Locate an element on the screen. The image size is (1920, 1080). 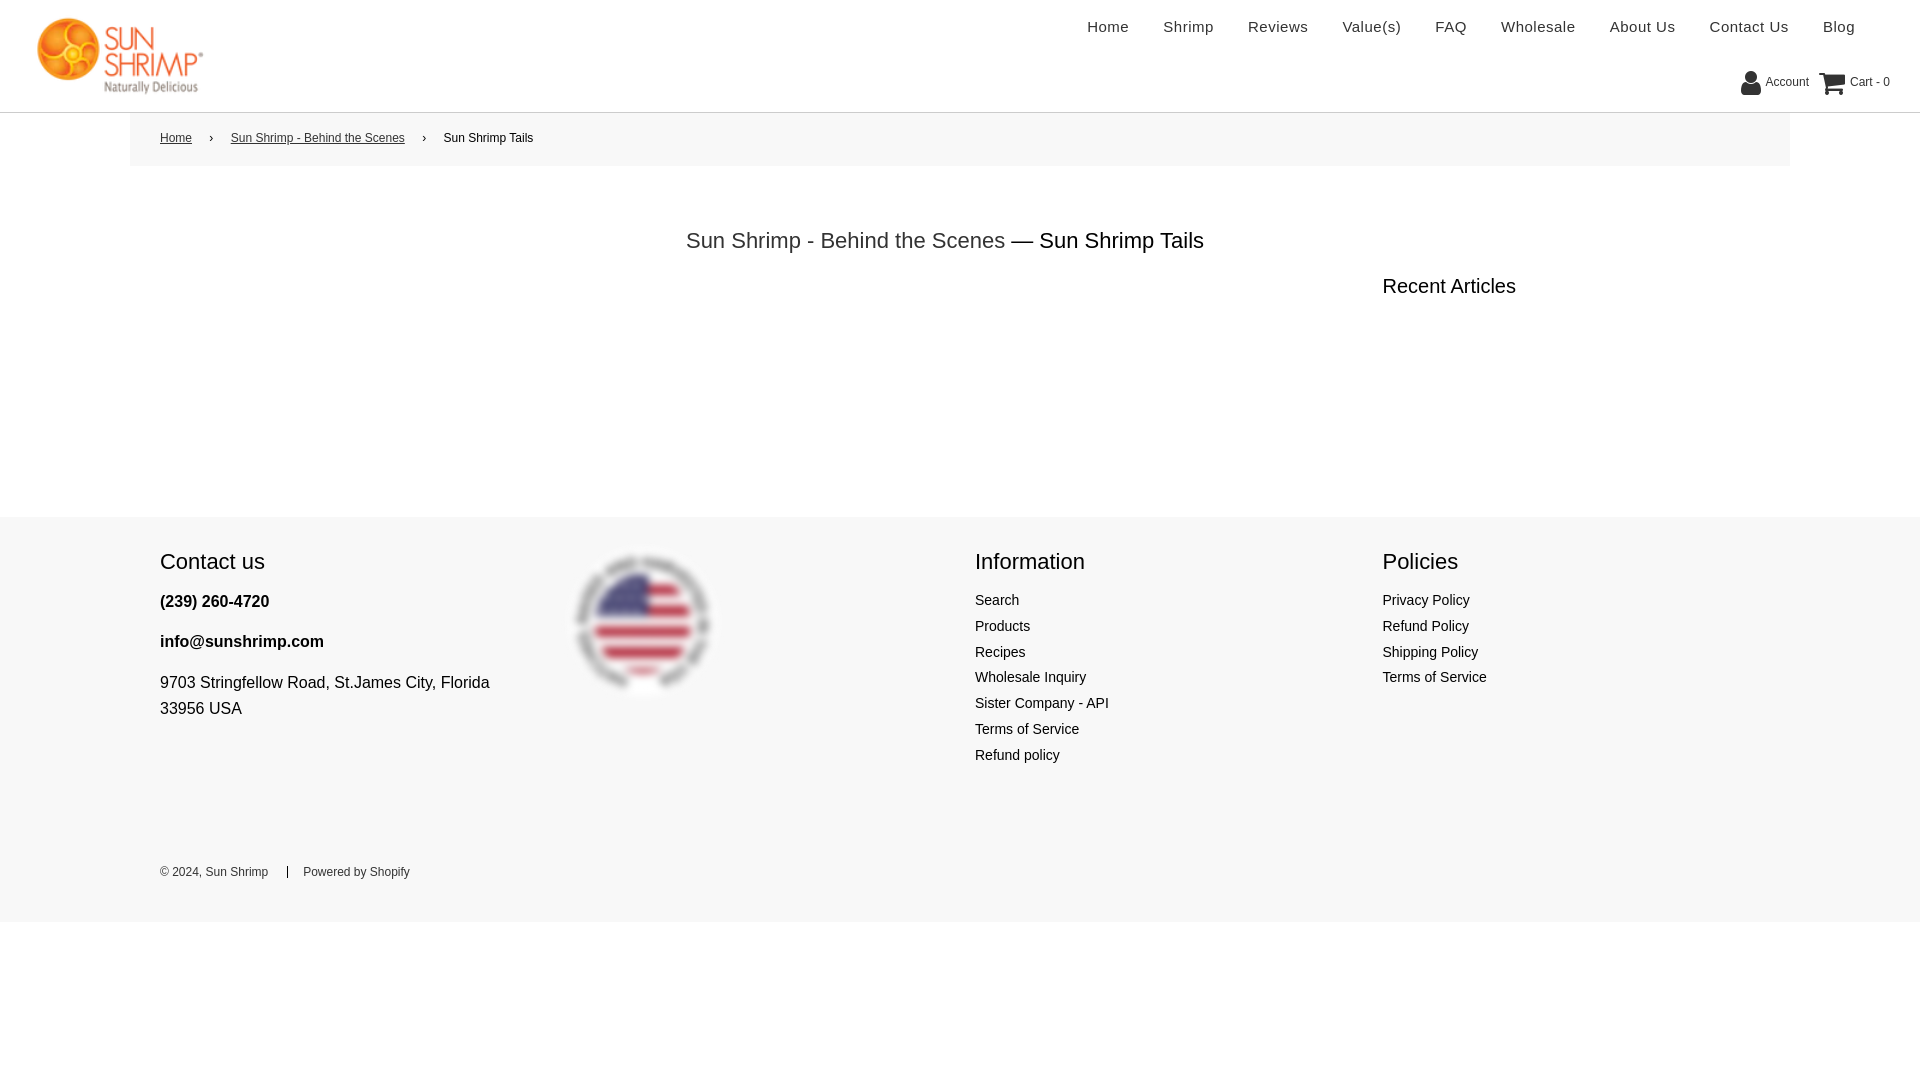
Wholesale is located at coordinates (1538, 27).